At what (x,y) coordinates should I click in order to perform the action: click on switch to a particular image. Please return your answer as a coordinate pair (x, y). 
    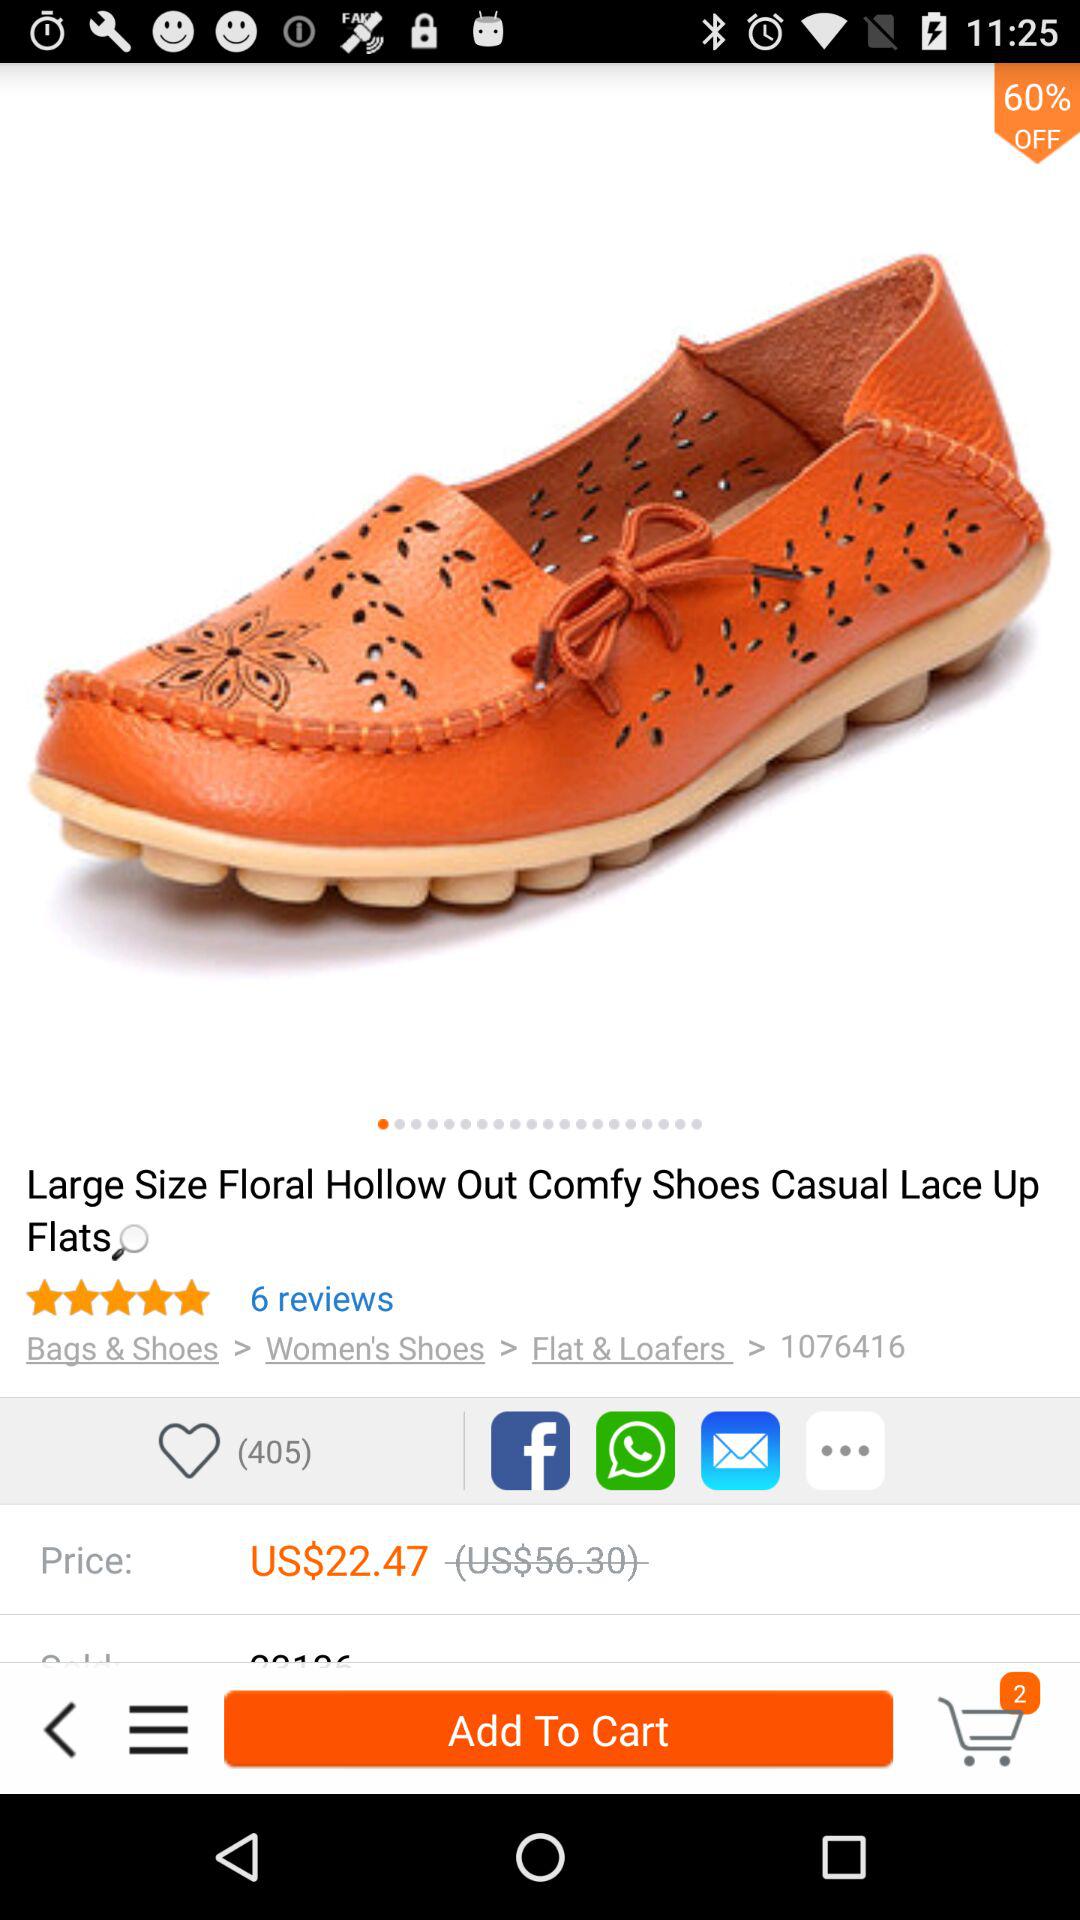
    Looking at the image, I should click on (664, 1124).